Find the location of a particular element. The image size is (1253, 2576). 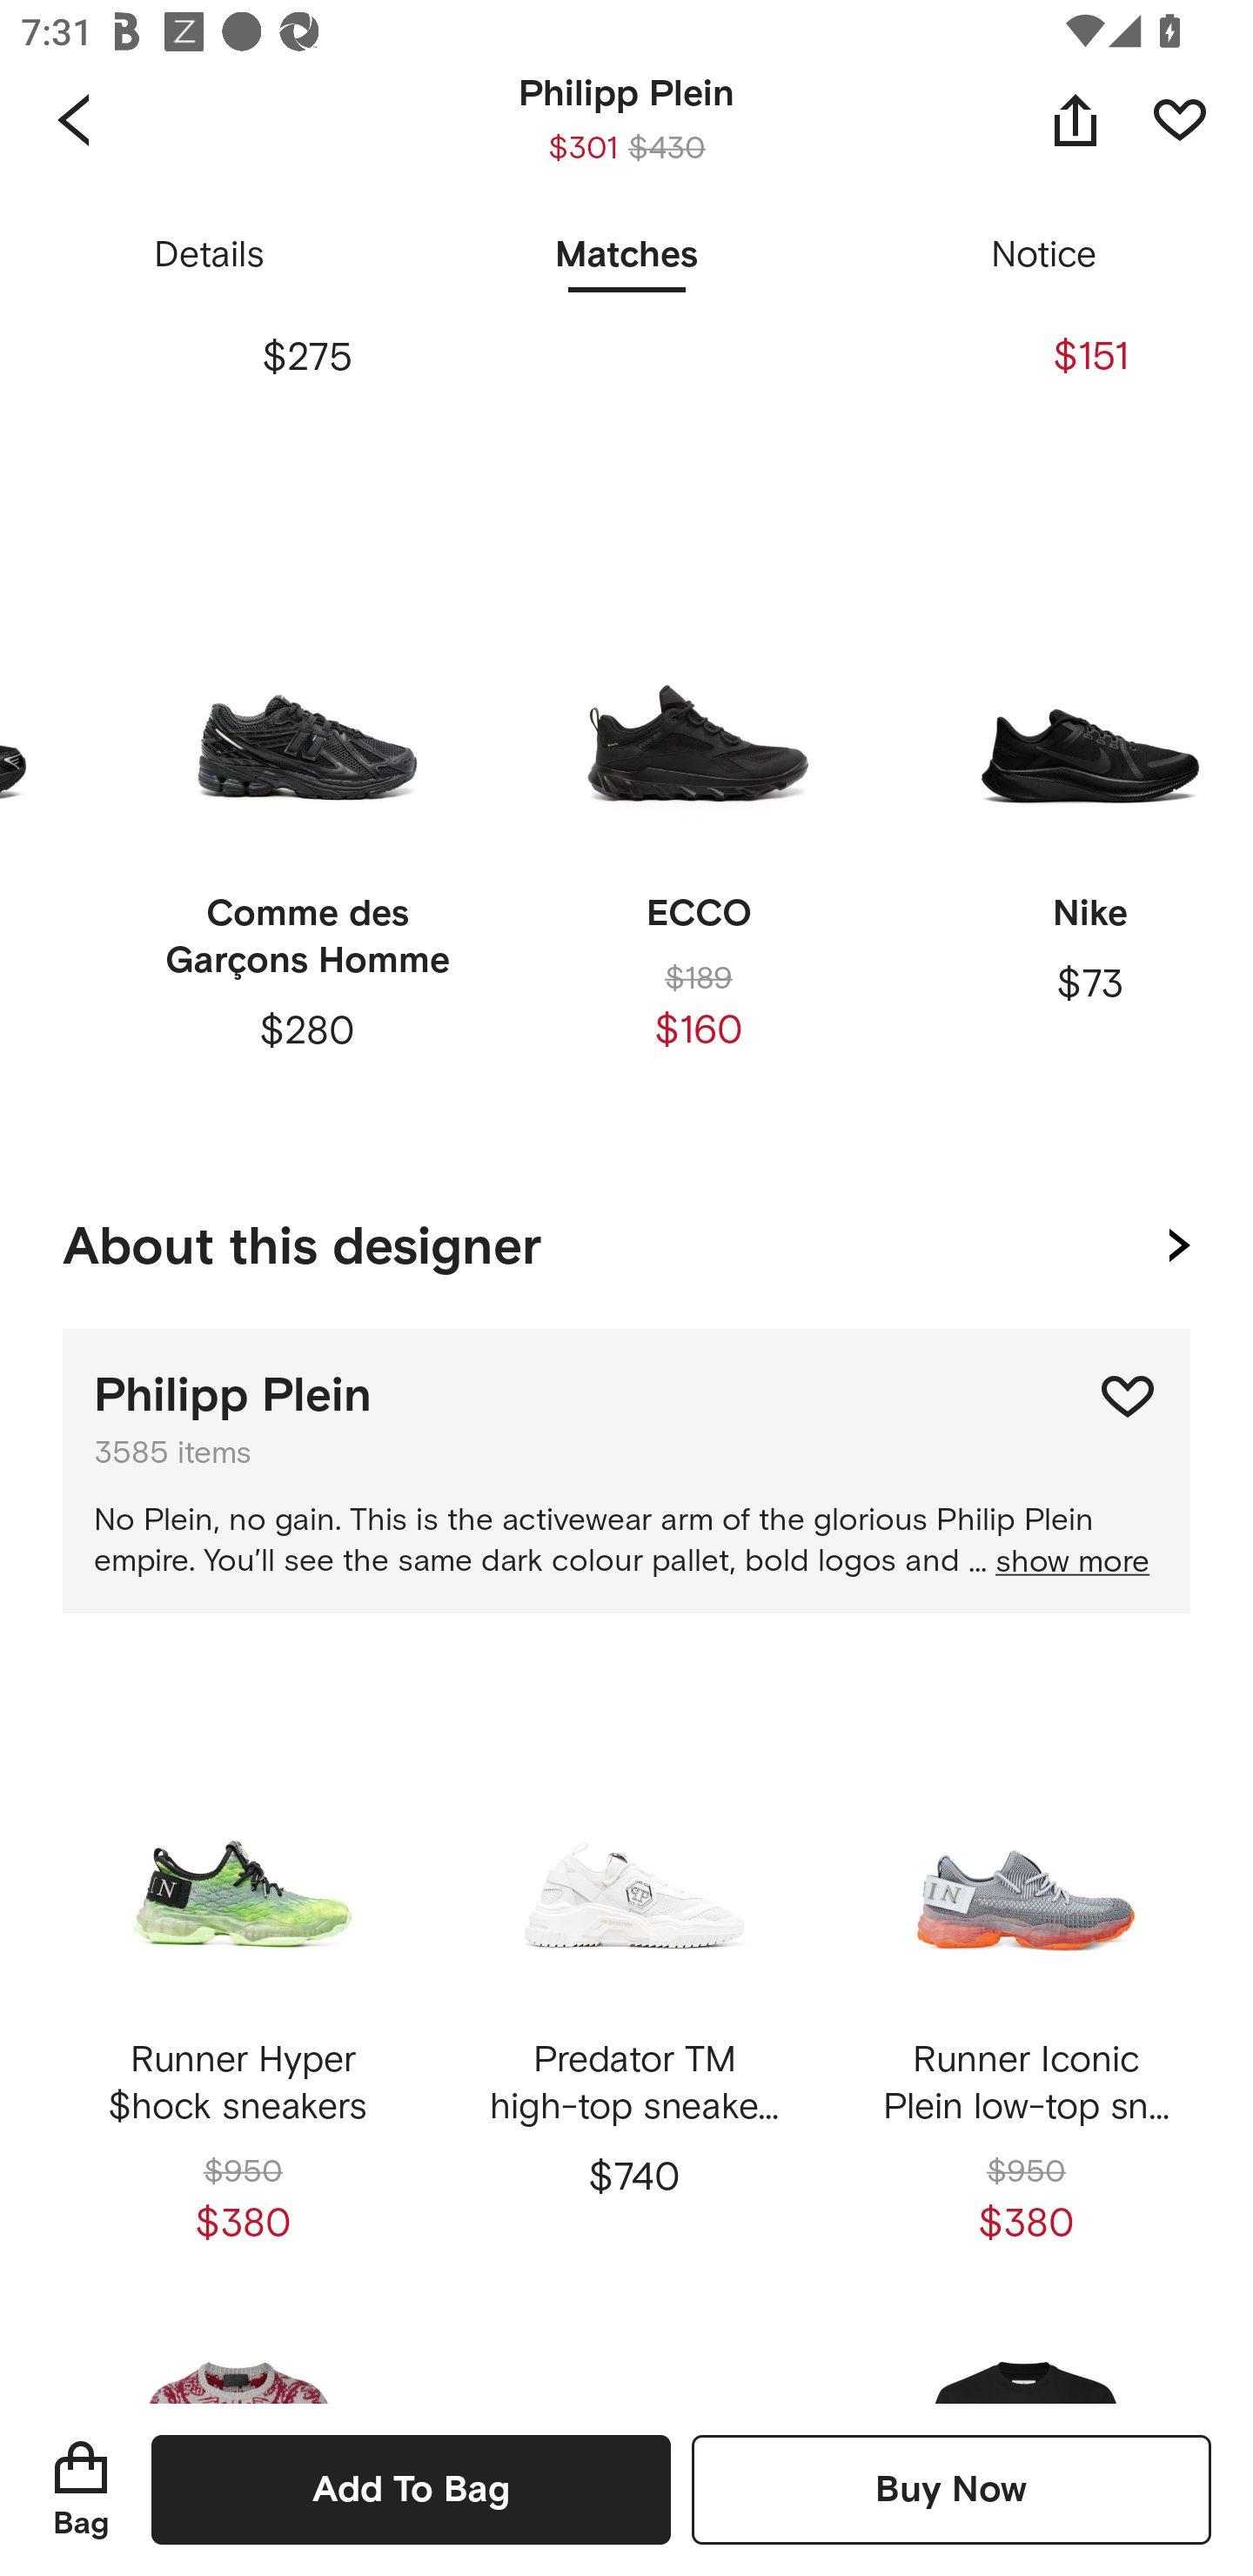

... show more is located at coordinates (1059, 1563).